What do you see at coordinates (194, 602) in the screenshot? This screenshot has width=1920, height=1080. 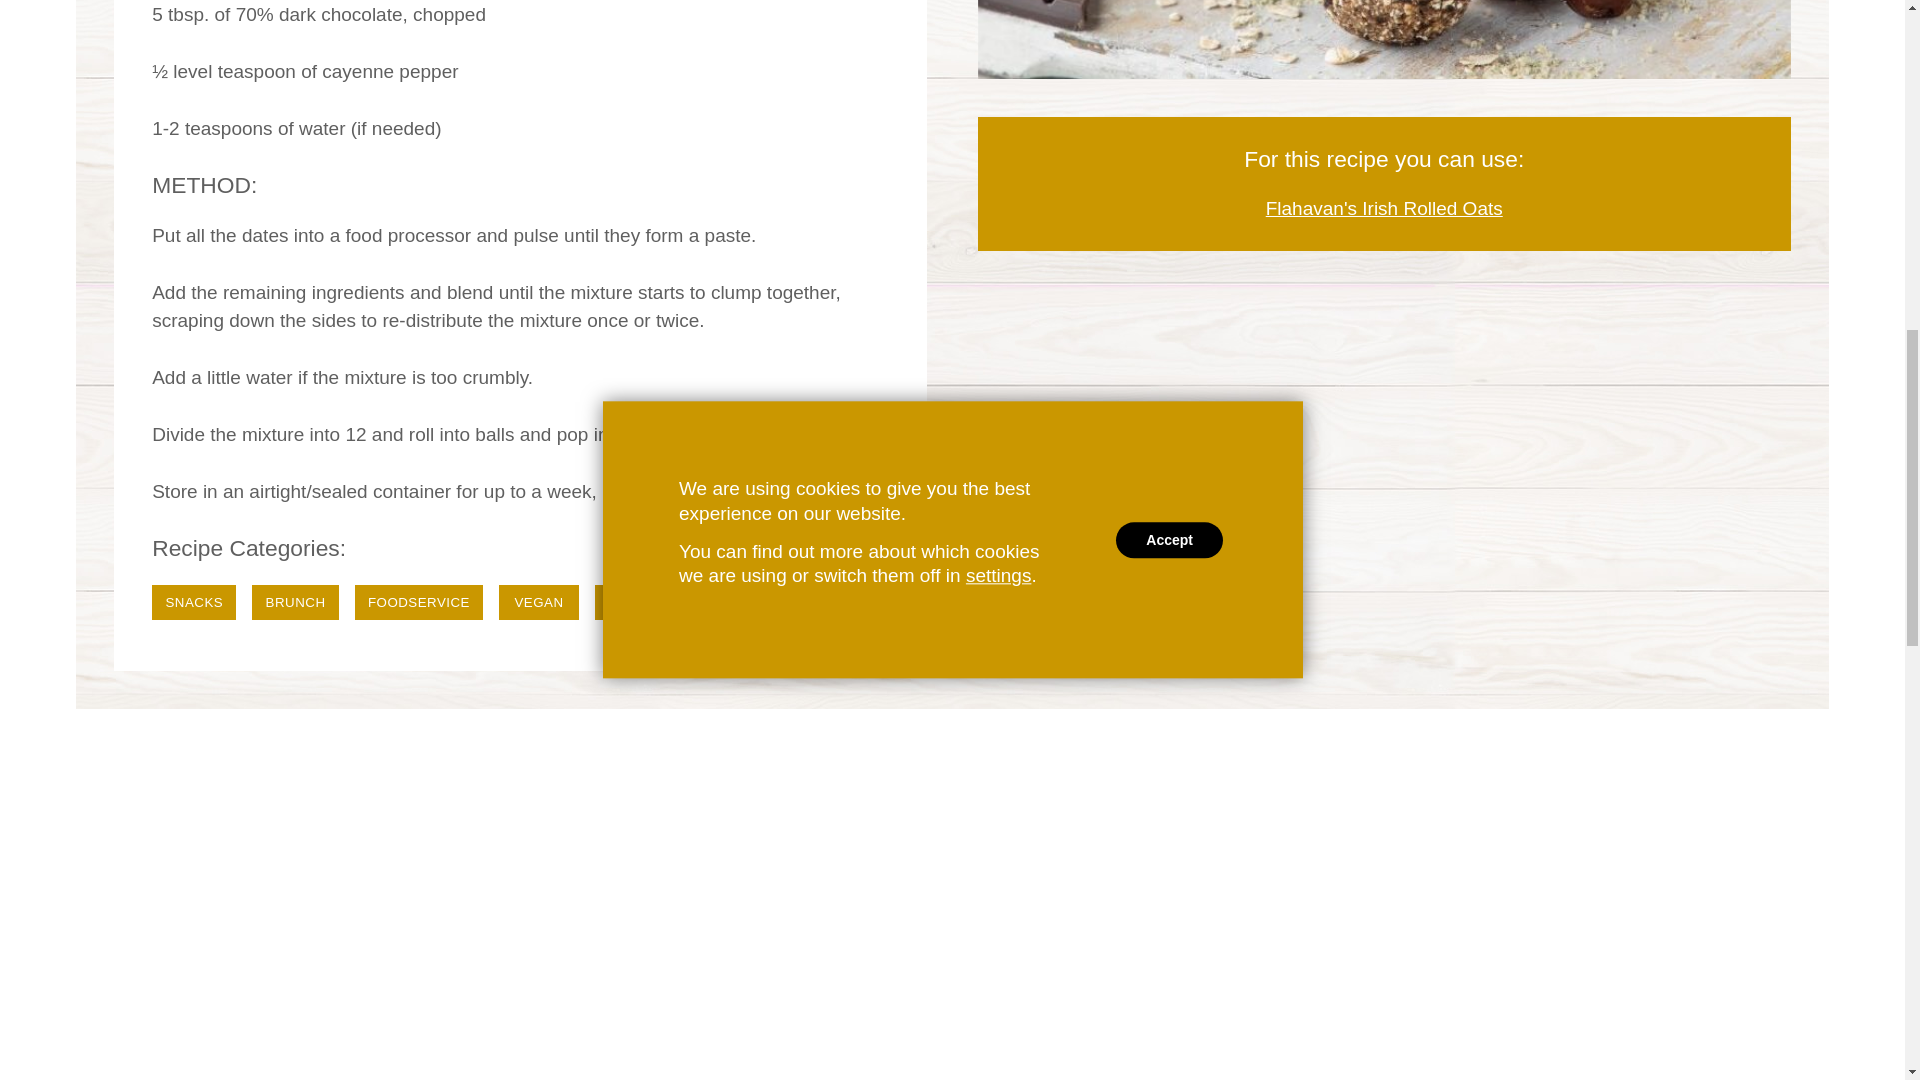 I see `SNACKS` at bounding box center [194, 602].